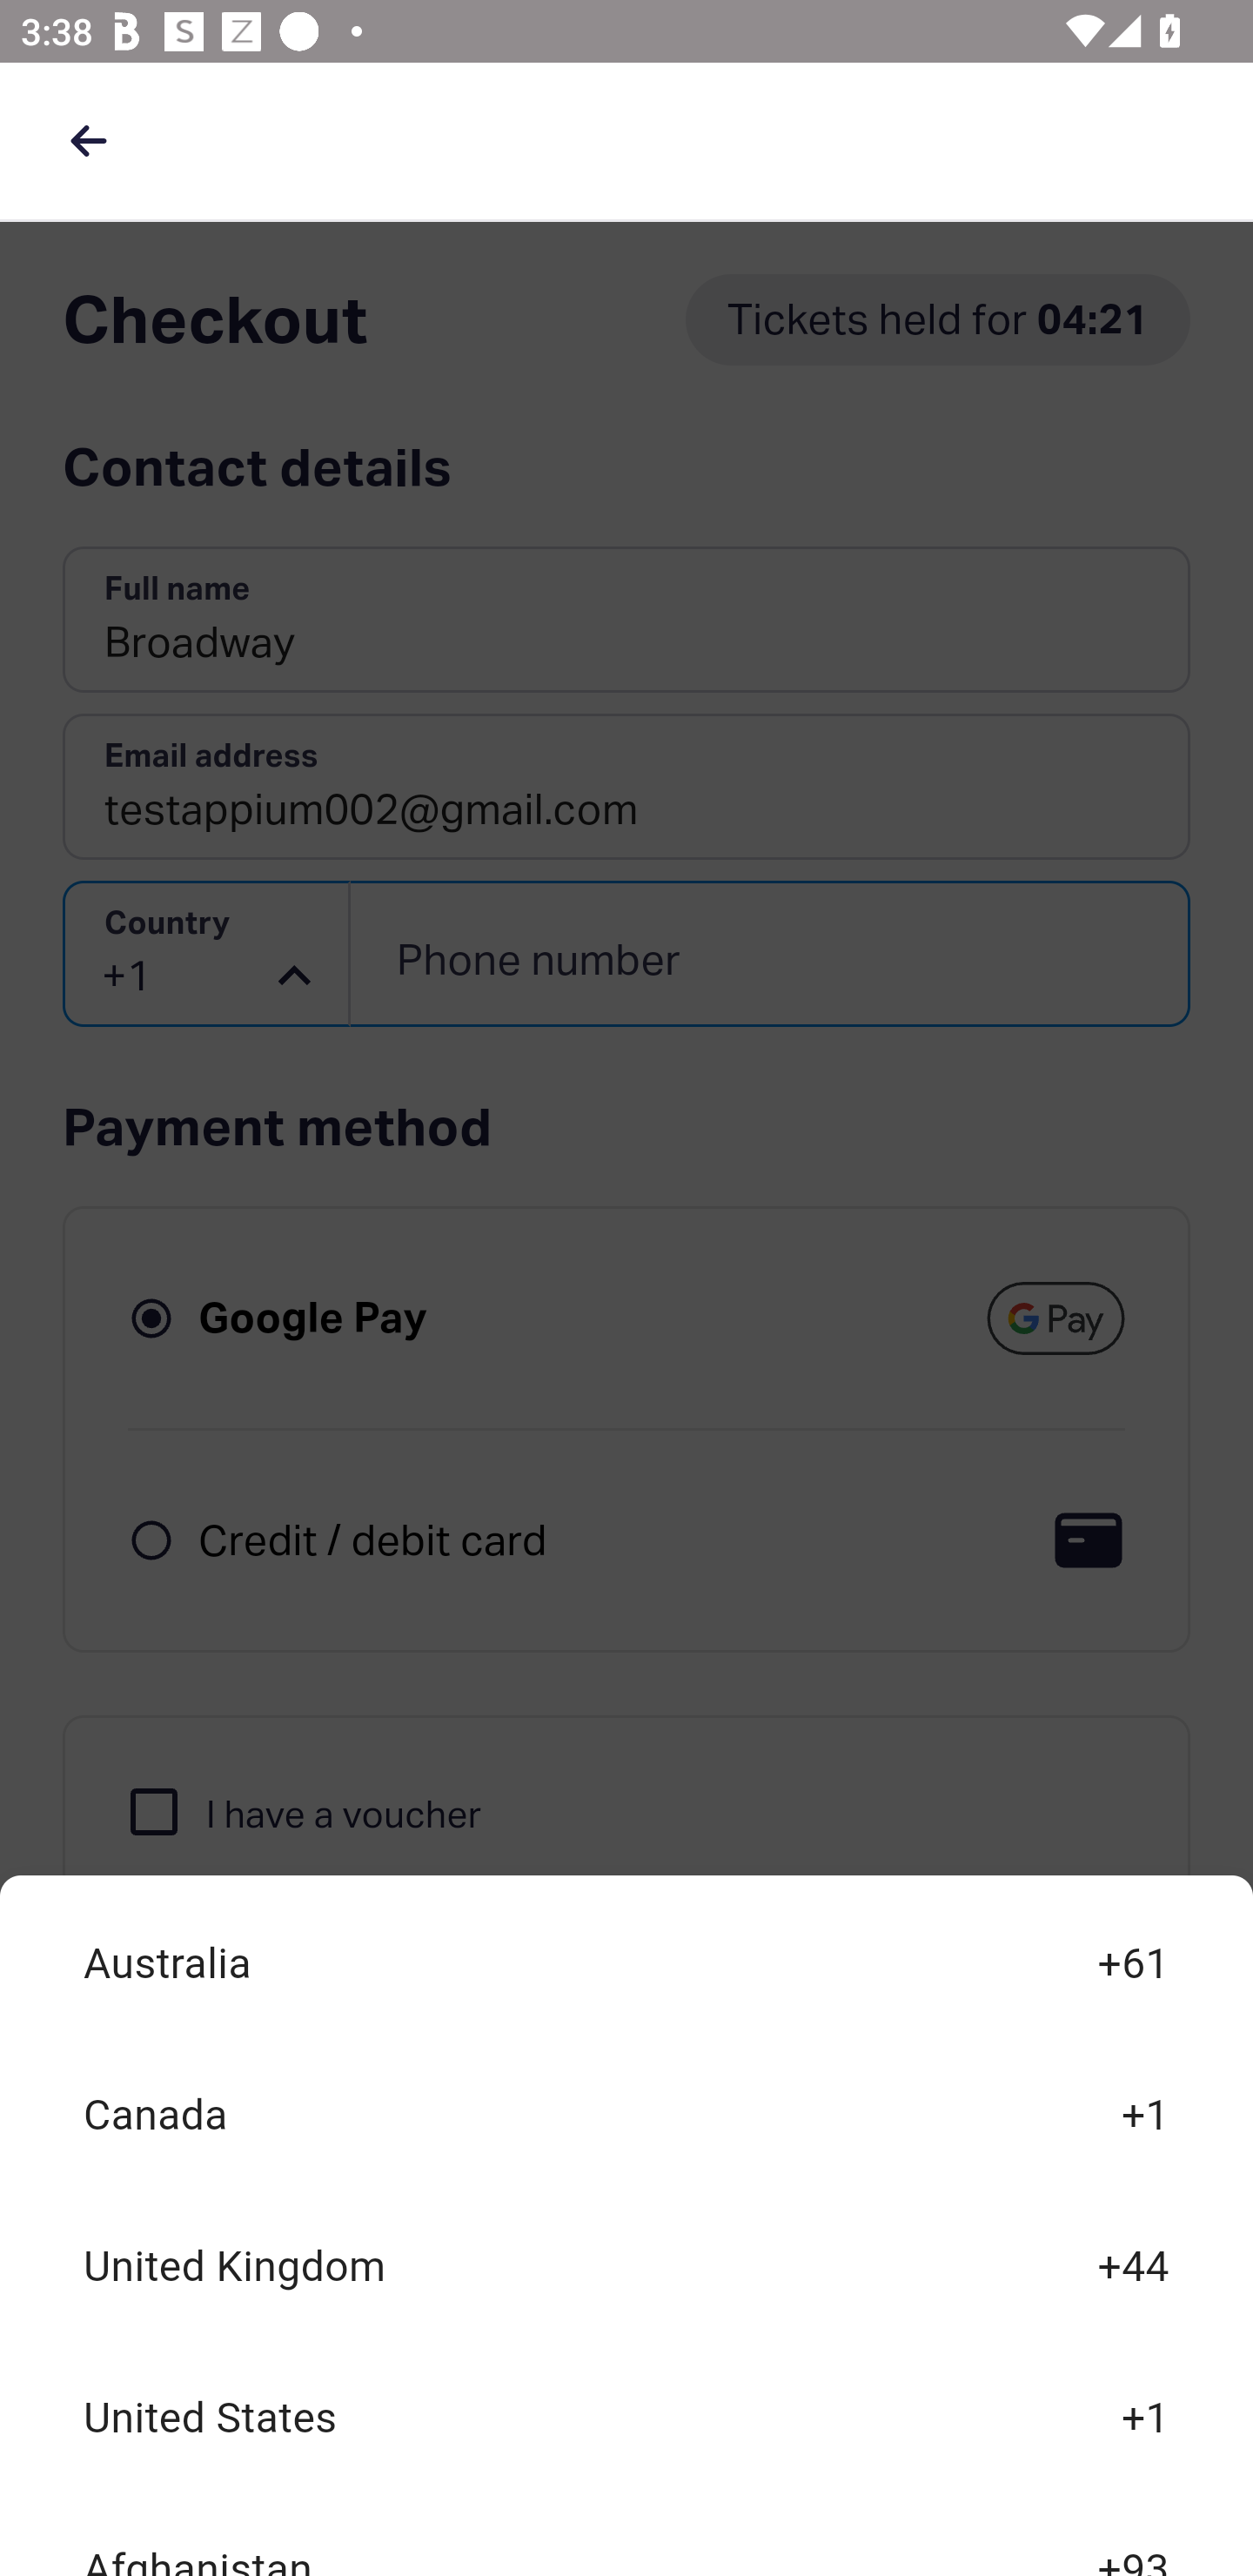  Describe the element at coordinates (626, 2418) in the screenshot. I see `United States +1` at that location.